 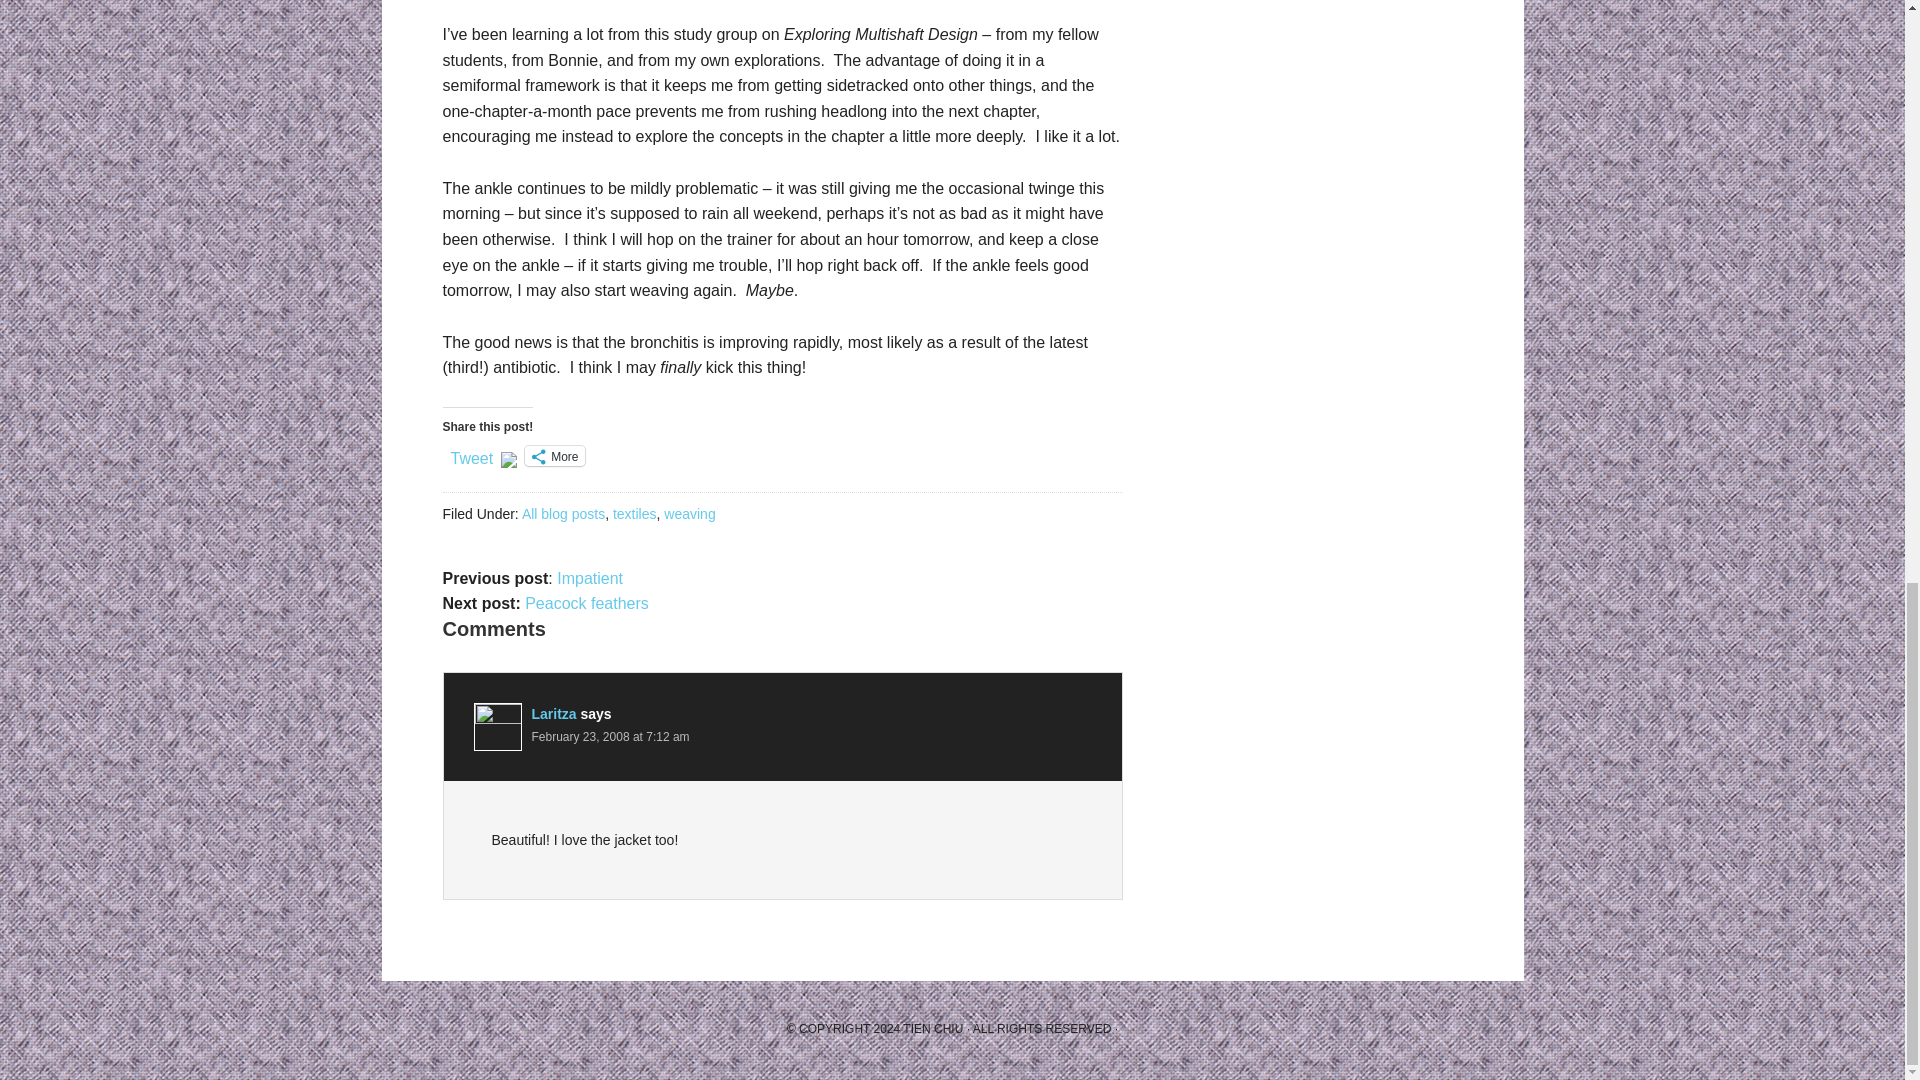 I want to click on February 23, 2008 at 7:12 am, so click(x=610, y=737).